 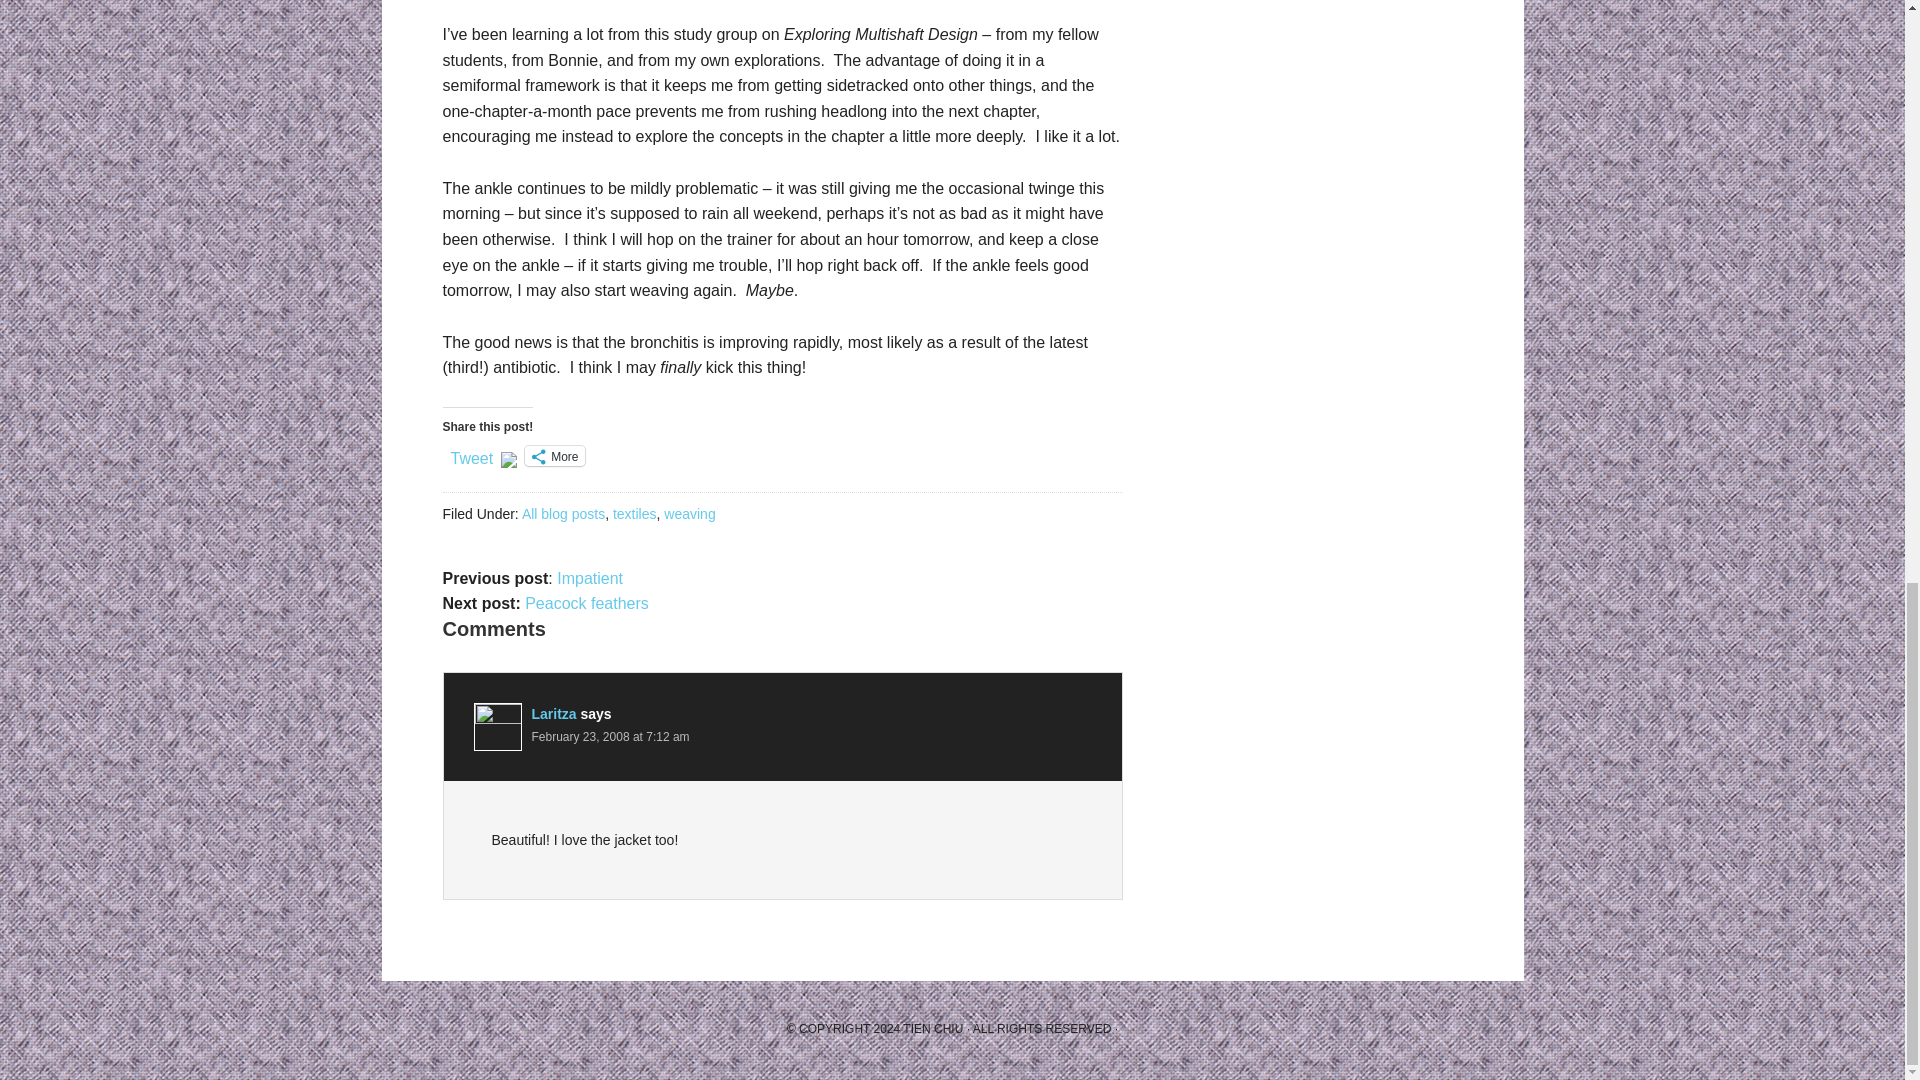 I want to click on February 23, 2008 at 7:12 am, so click(x=610, y=737).